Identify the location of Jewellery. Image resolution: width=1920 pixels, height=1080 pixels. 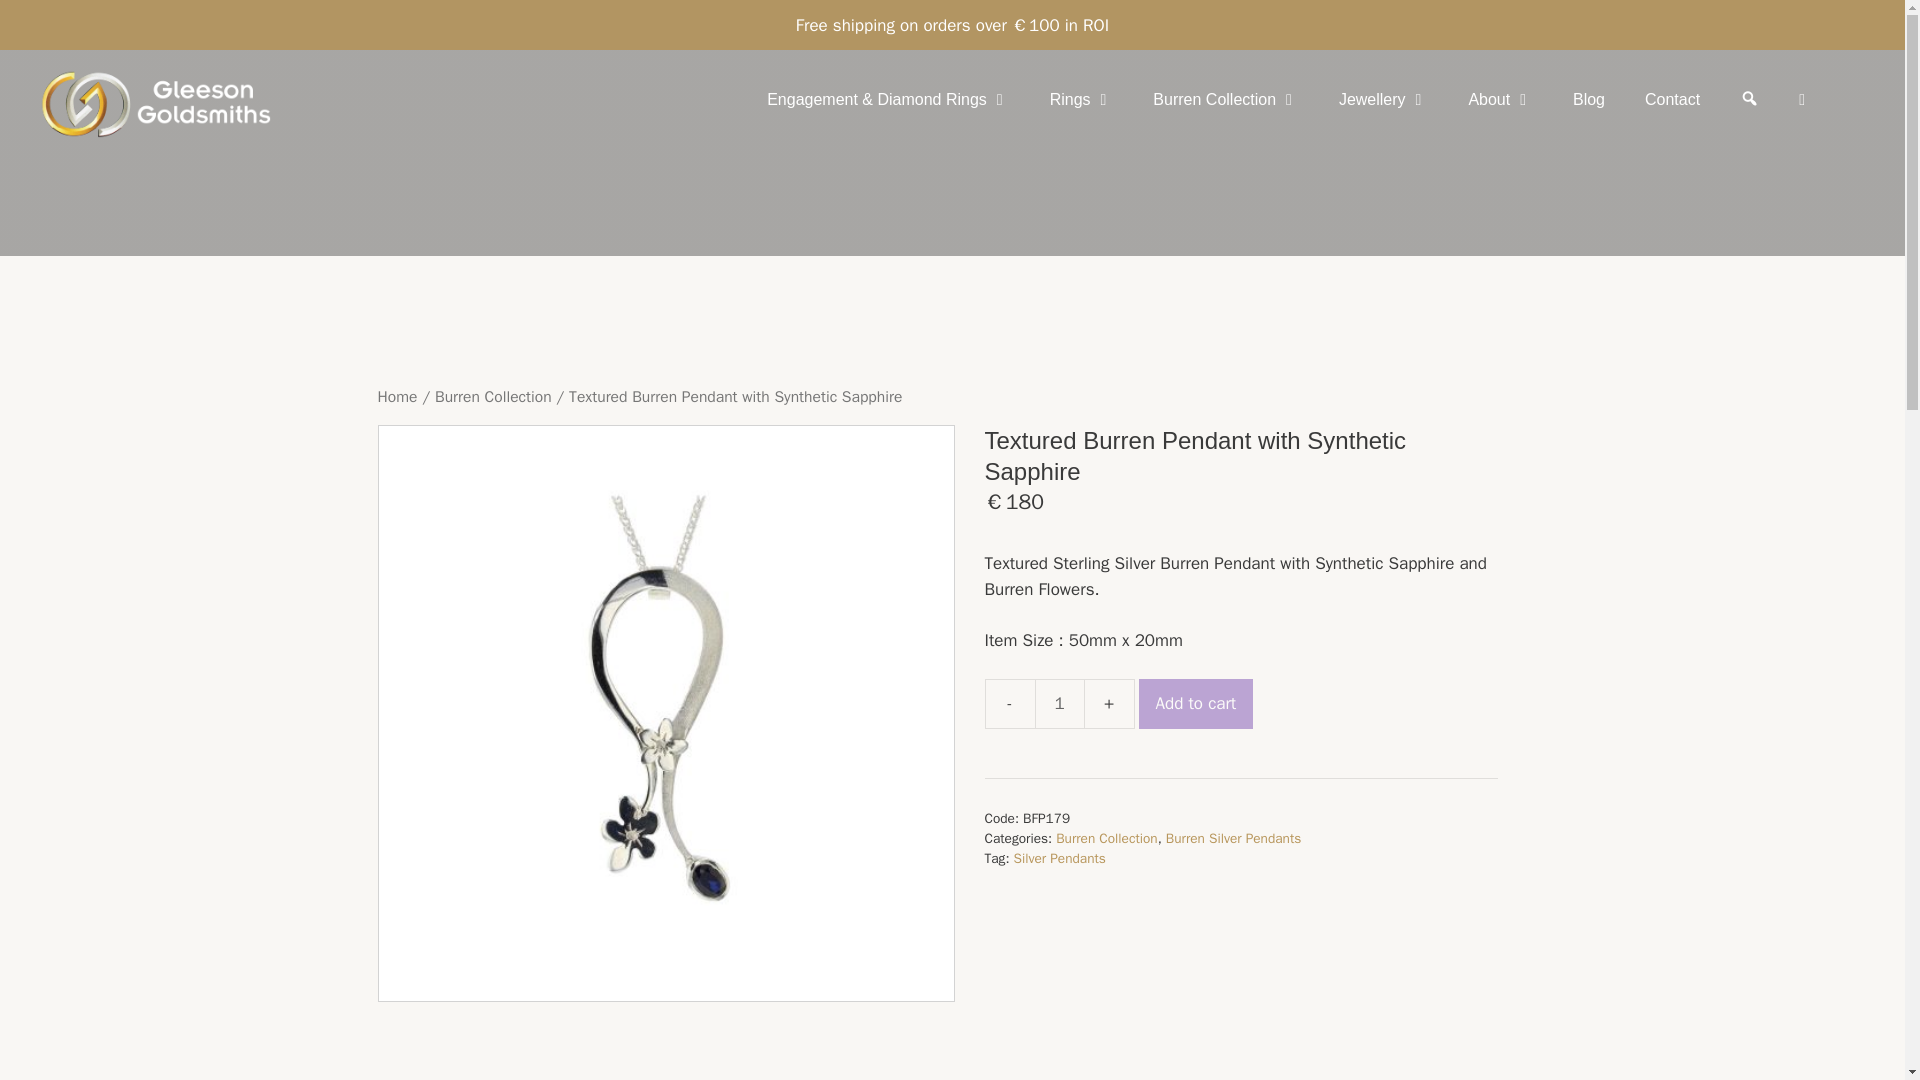
(1383, 100).